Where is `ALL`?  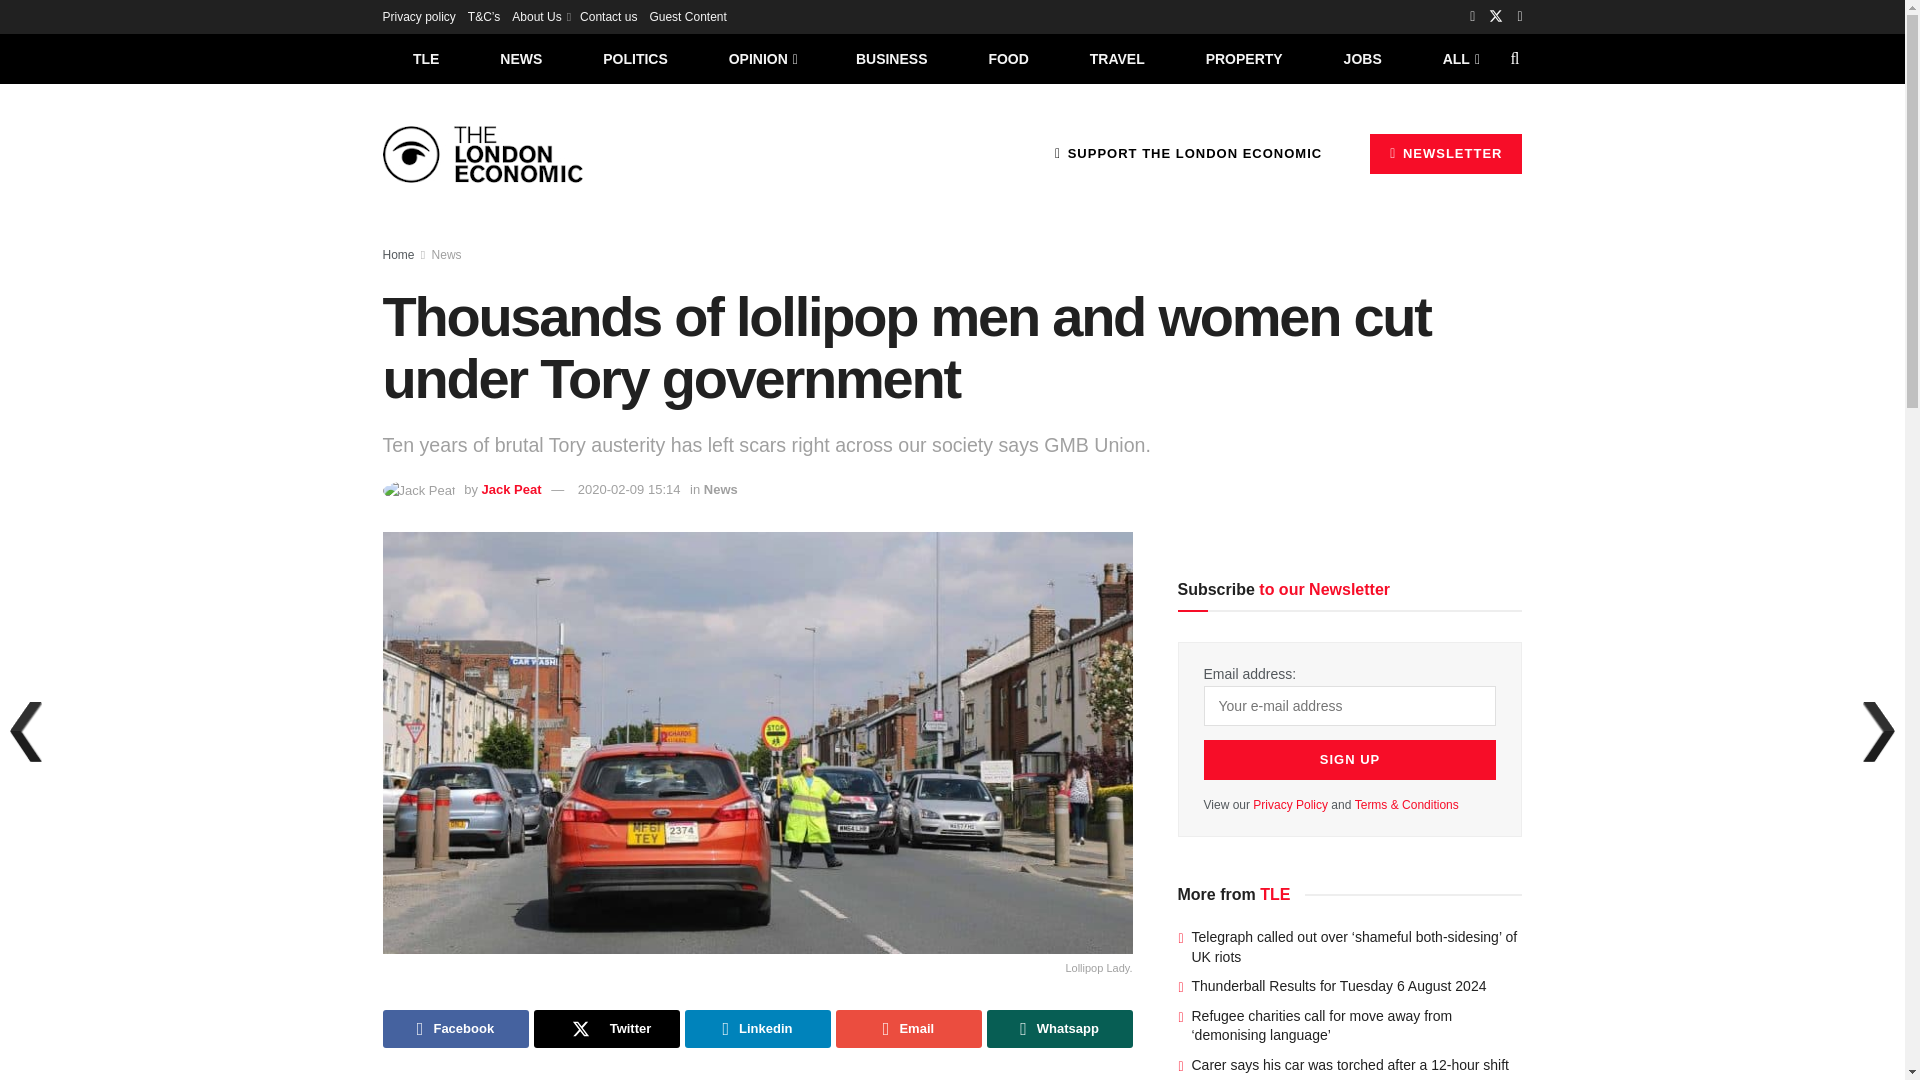 ALL is located at coordinates (1459, 58).